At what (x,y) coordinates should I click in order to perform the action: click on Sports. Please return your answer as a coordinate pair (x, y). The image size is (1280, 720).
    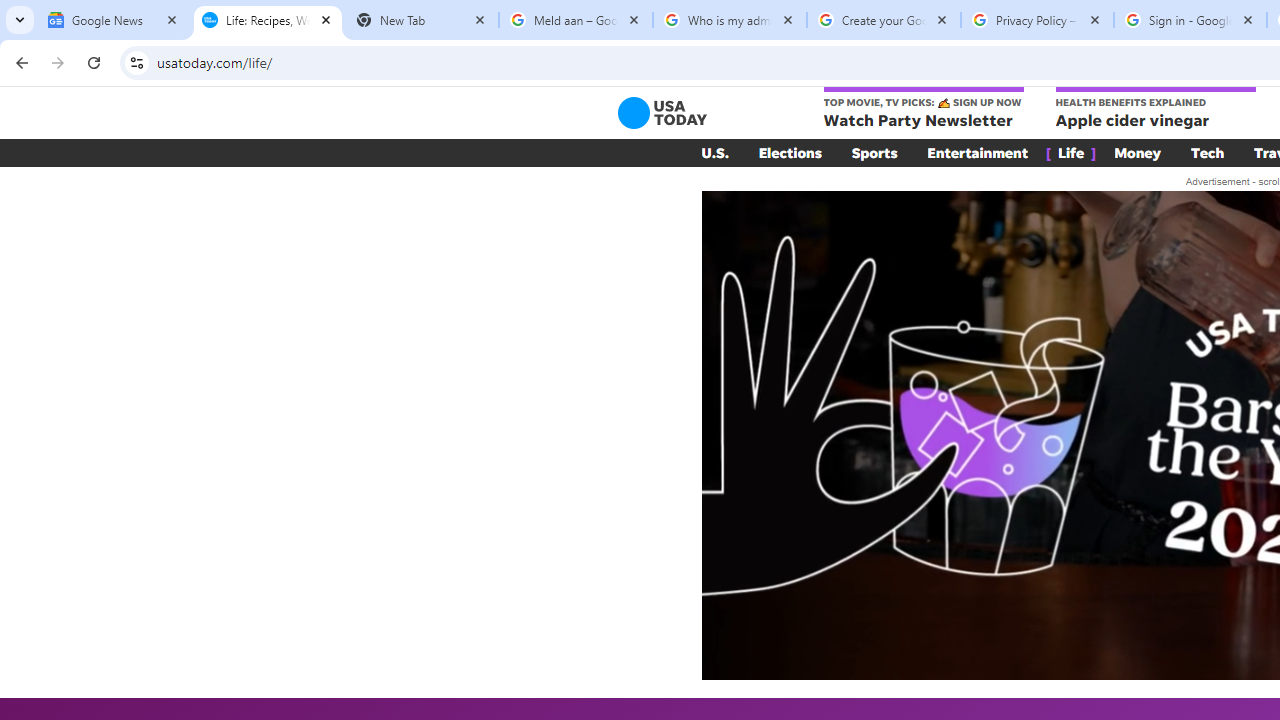
    Looking at the image, I should click on (874, 152).